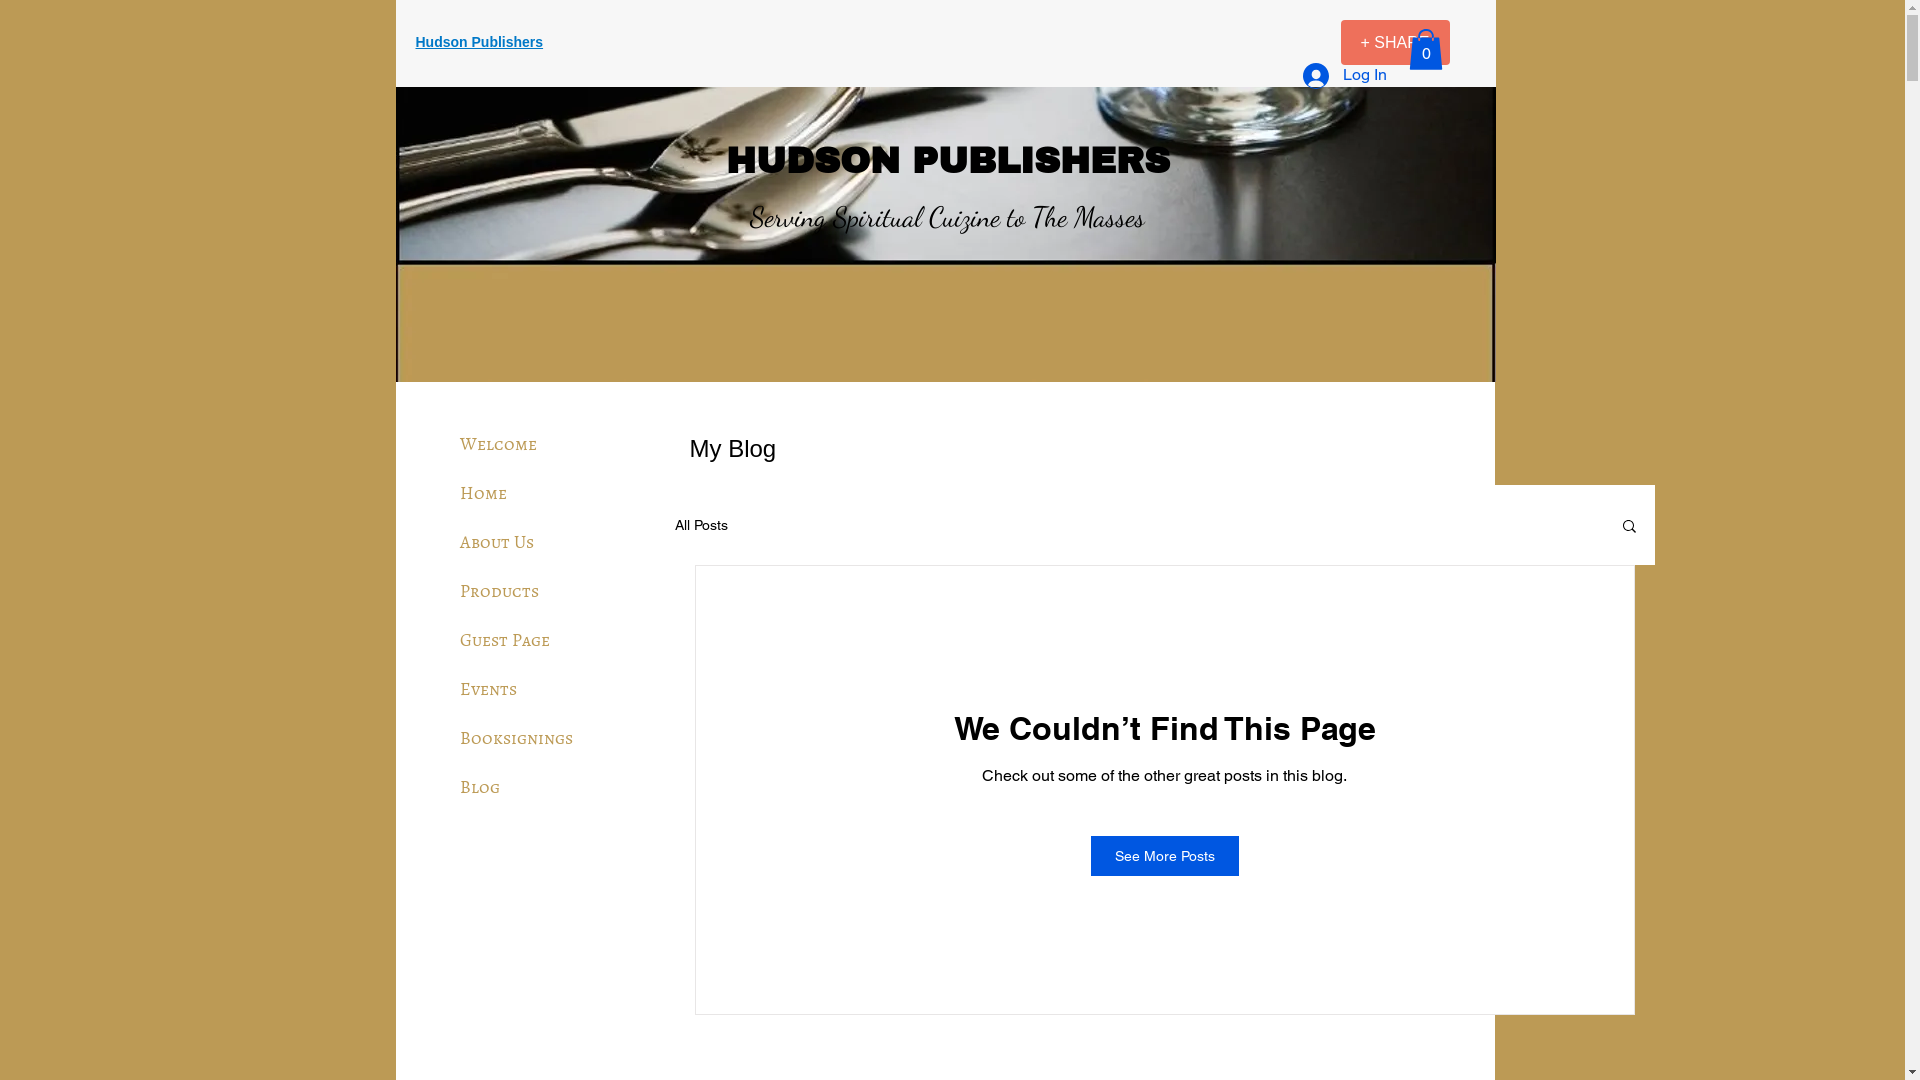 The image size is (1920, 1080). What do you see at coordinates (1270, 50) in the screenshot?
I see `Embedded Content` at bounding box center [1270, 50].